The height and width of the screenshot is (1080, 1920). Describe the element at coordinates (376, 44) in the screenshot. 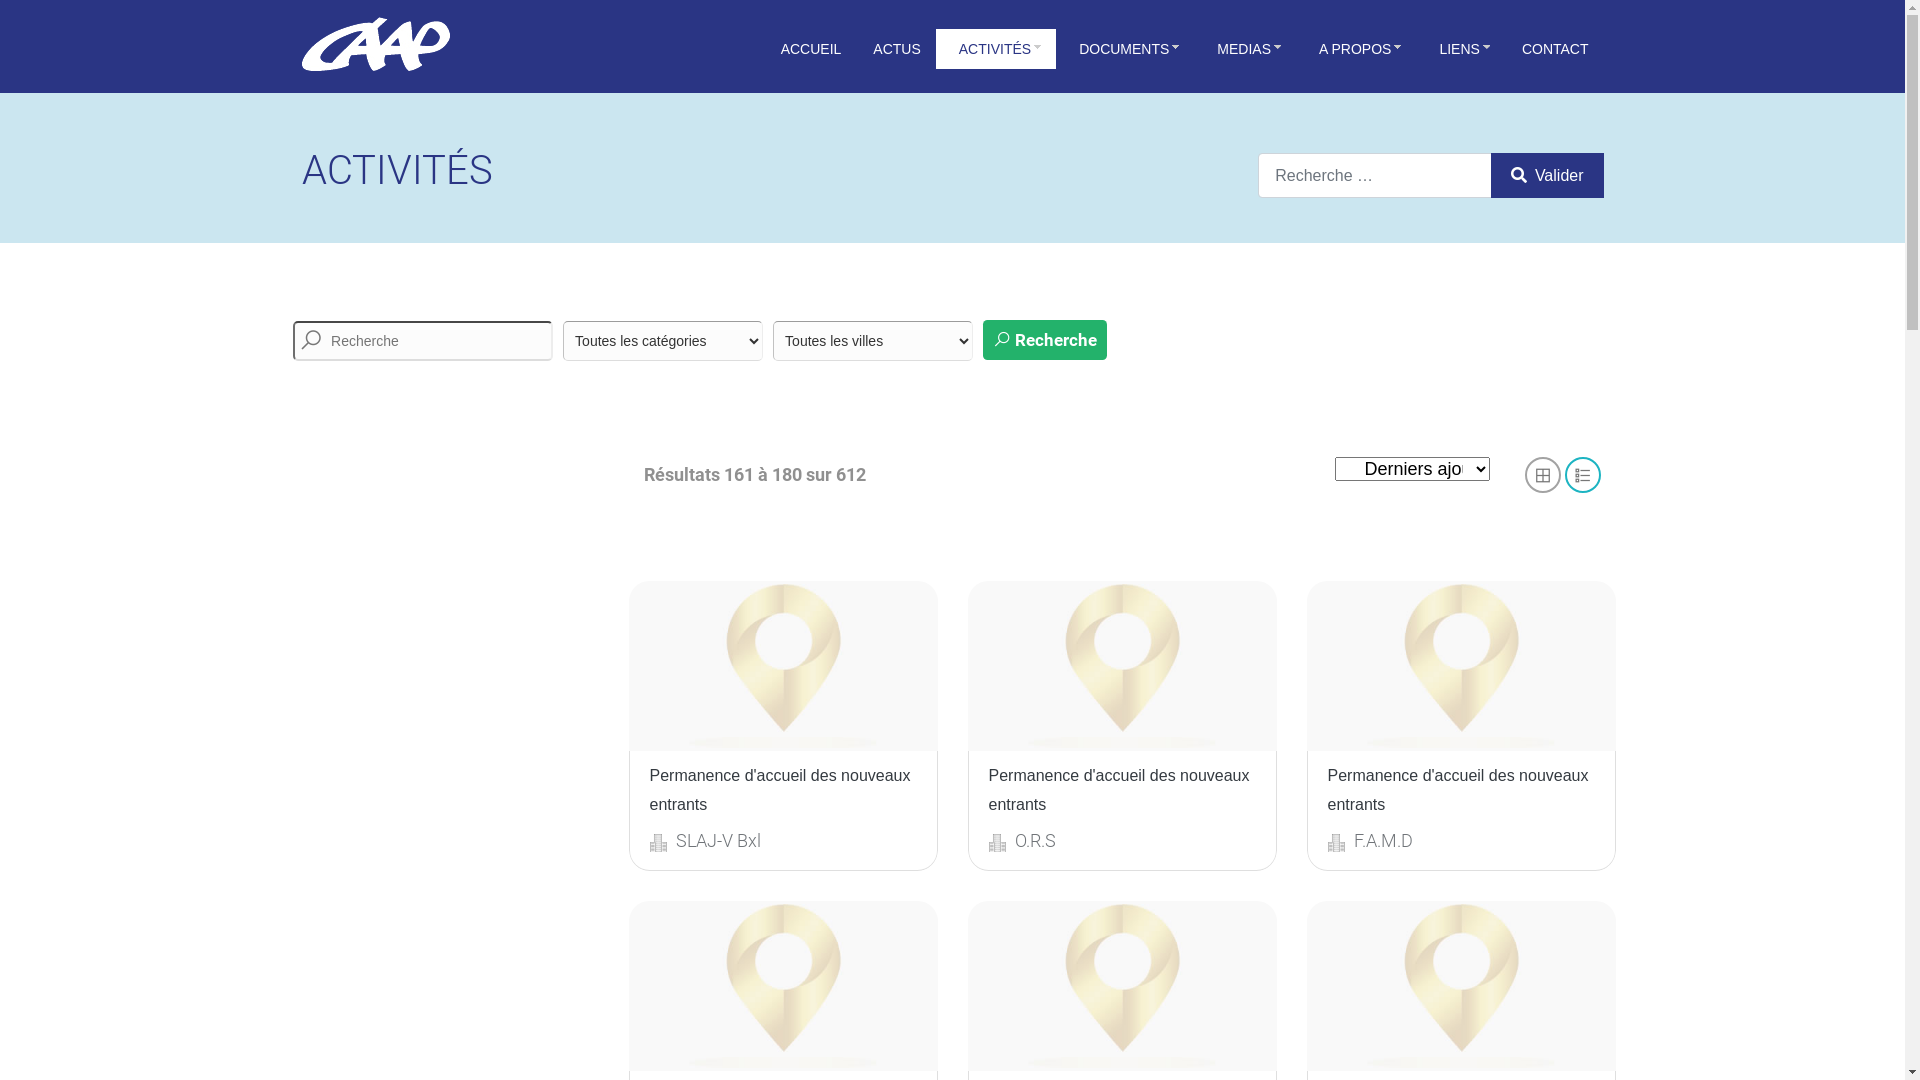

I see `CAAP` at that location.